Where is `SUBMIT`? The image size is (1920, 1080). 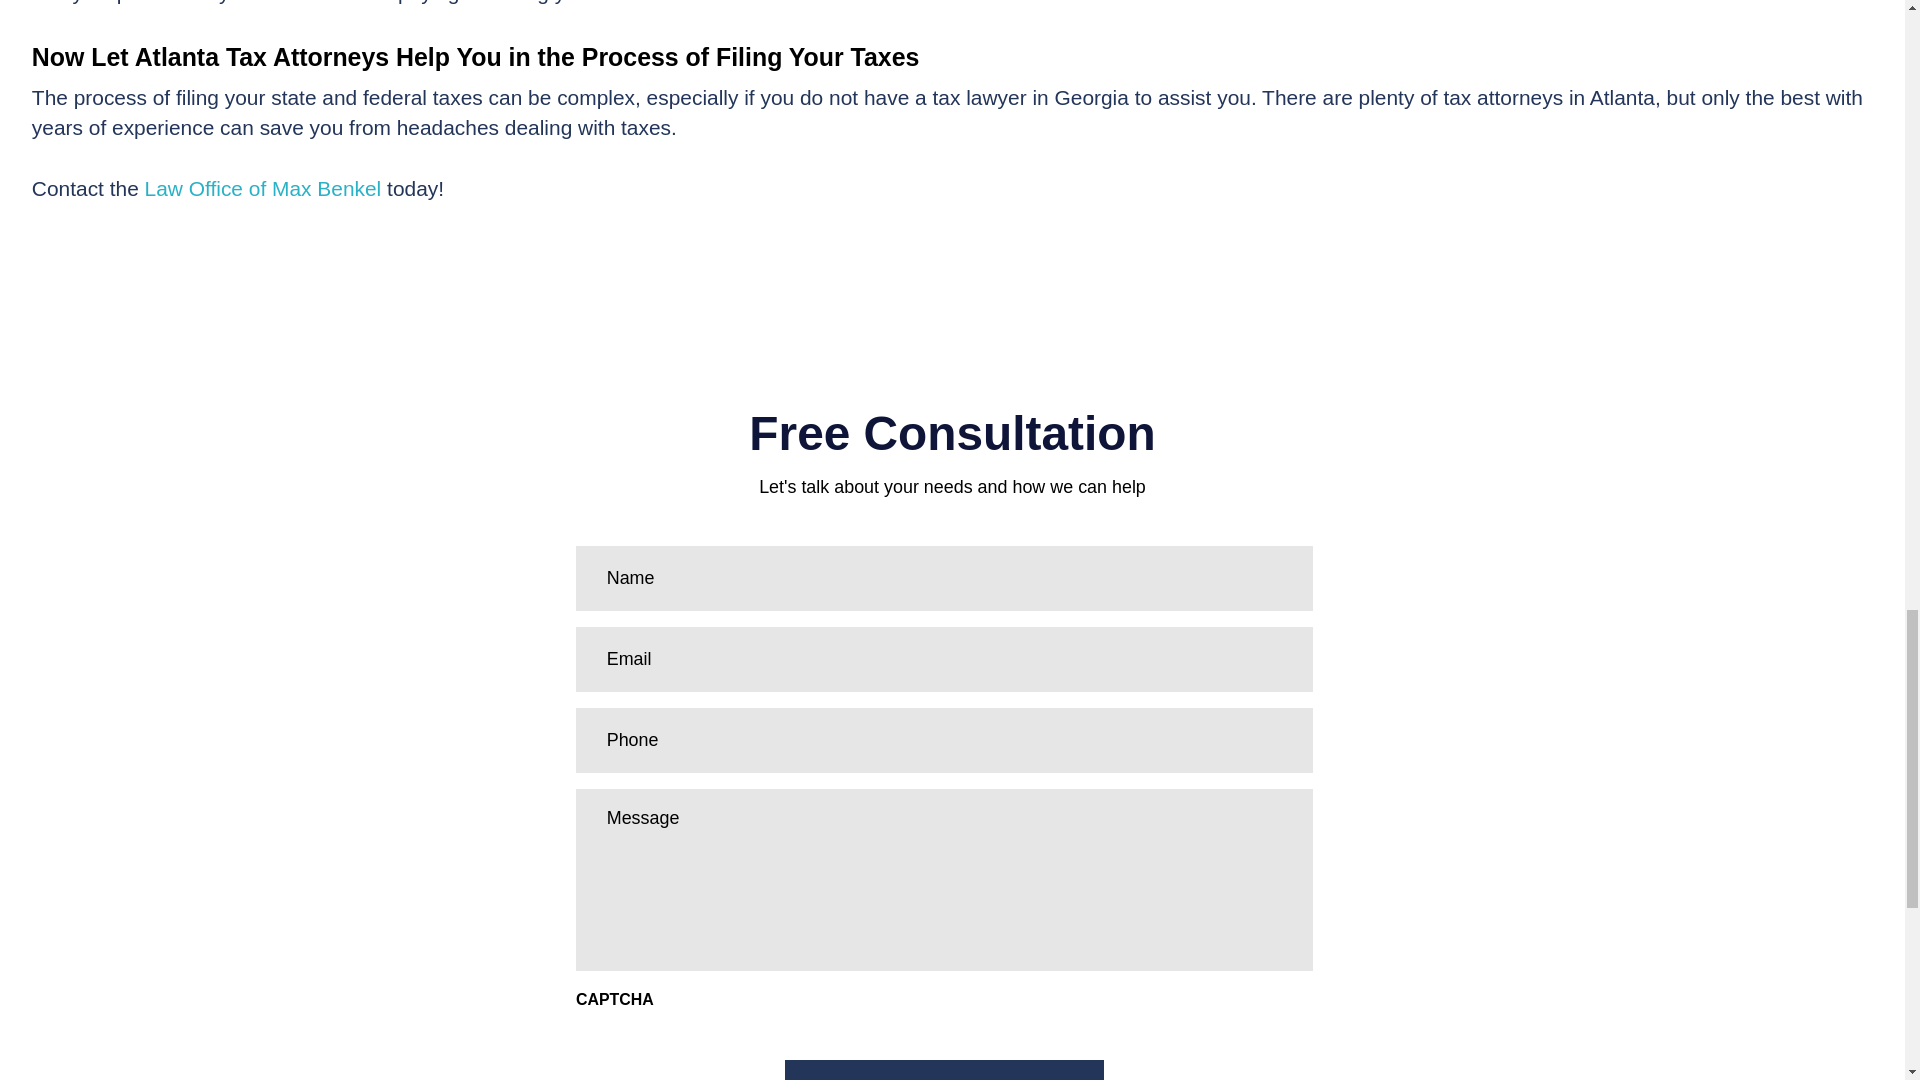
SUBMIT is located at coordinates (945, 1070).